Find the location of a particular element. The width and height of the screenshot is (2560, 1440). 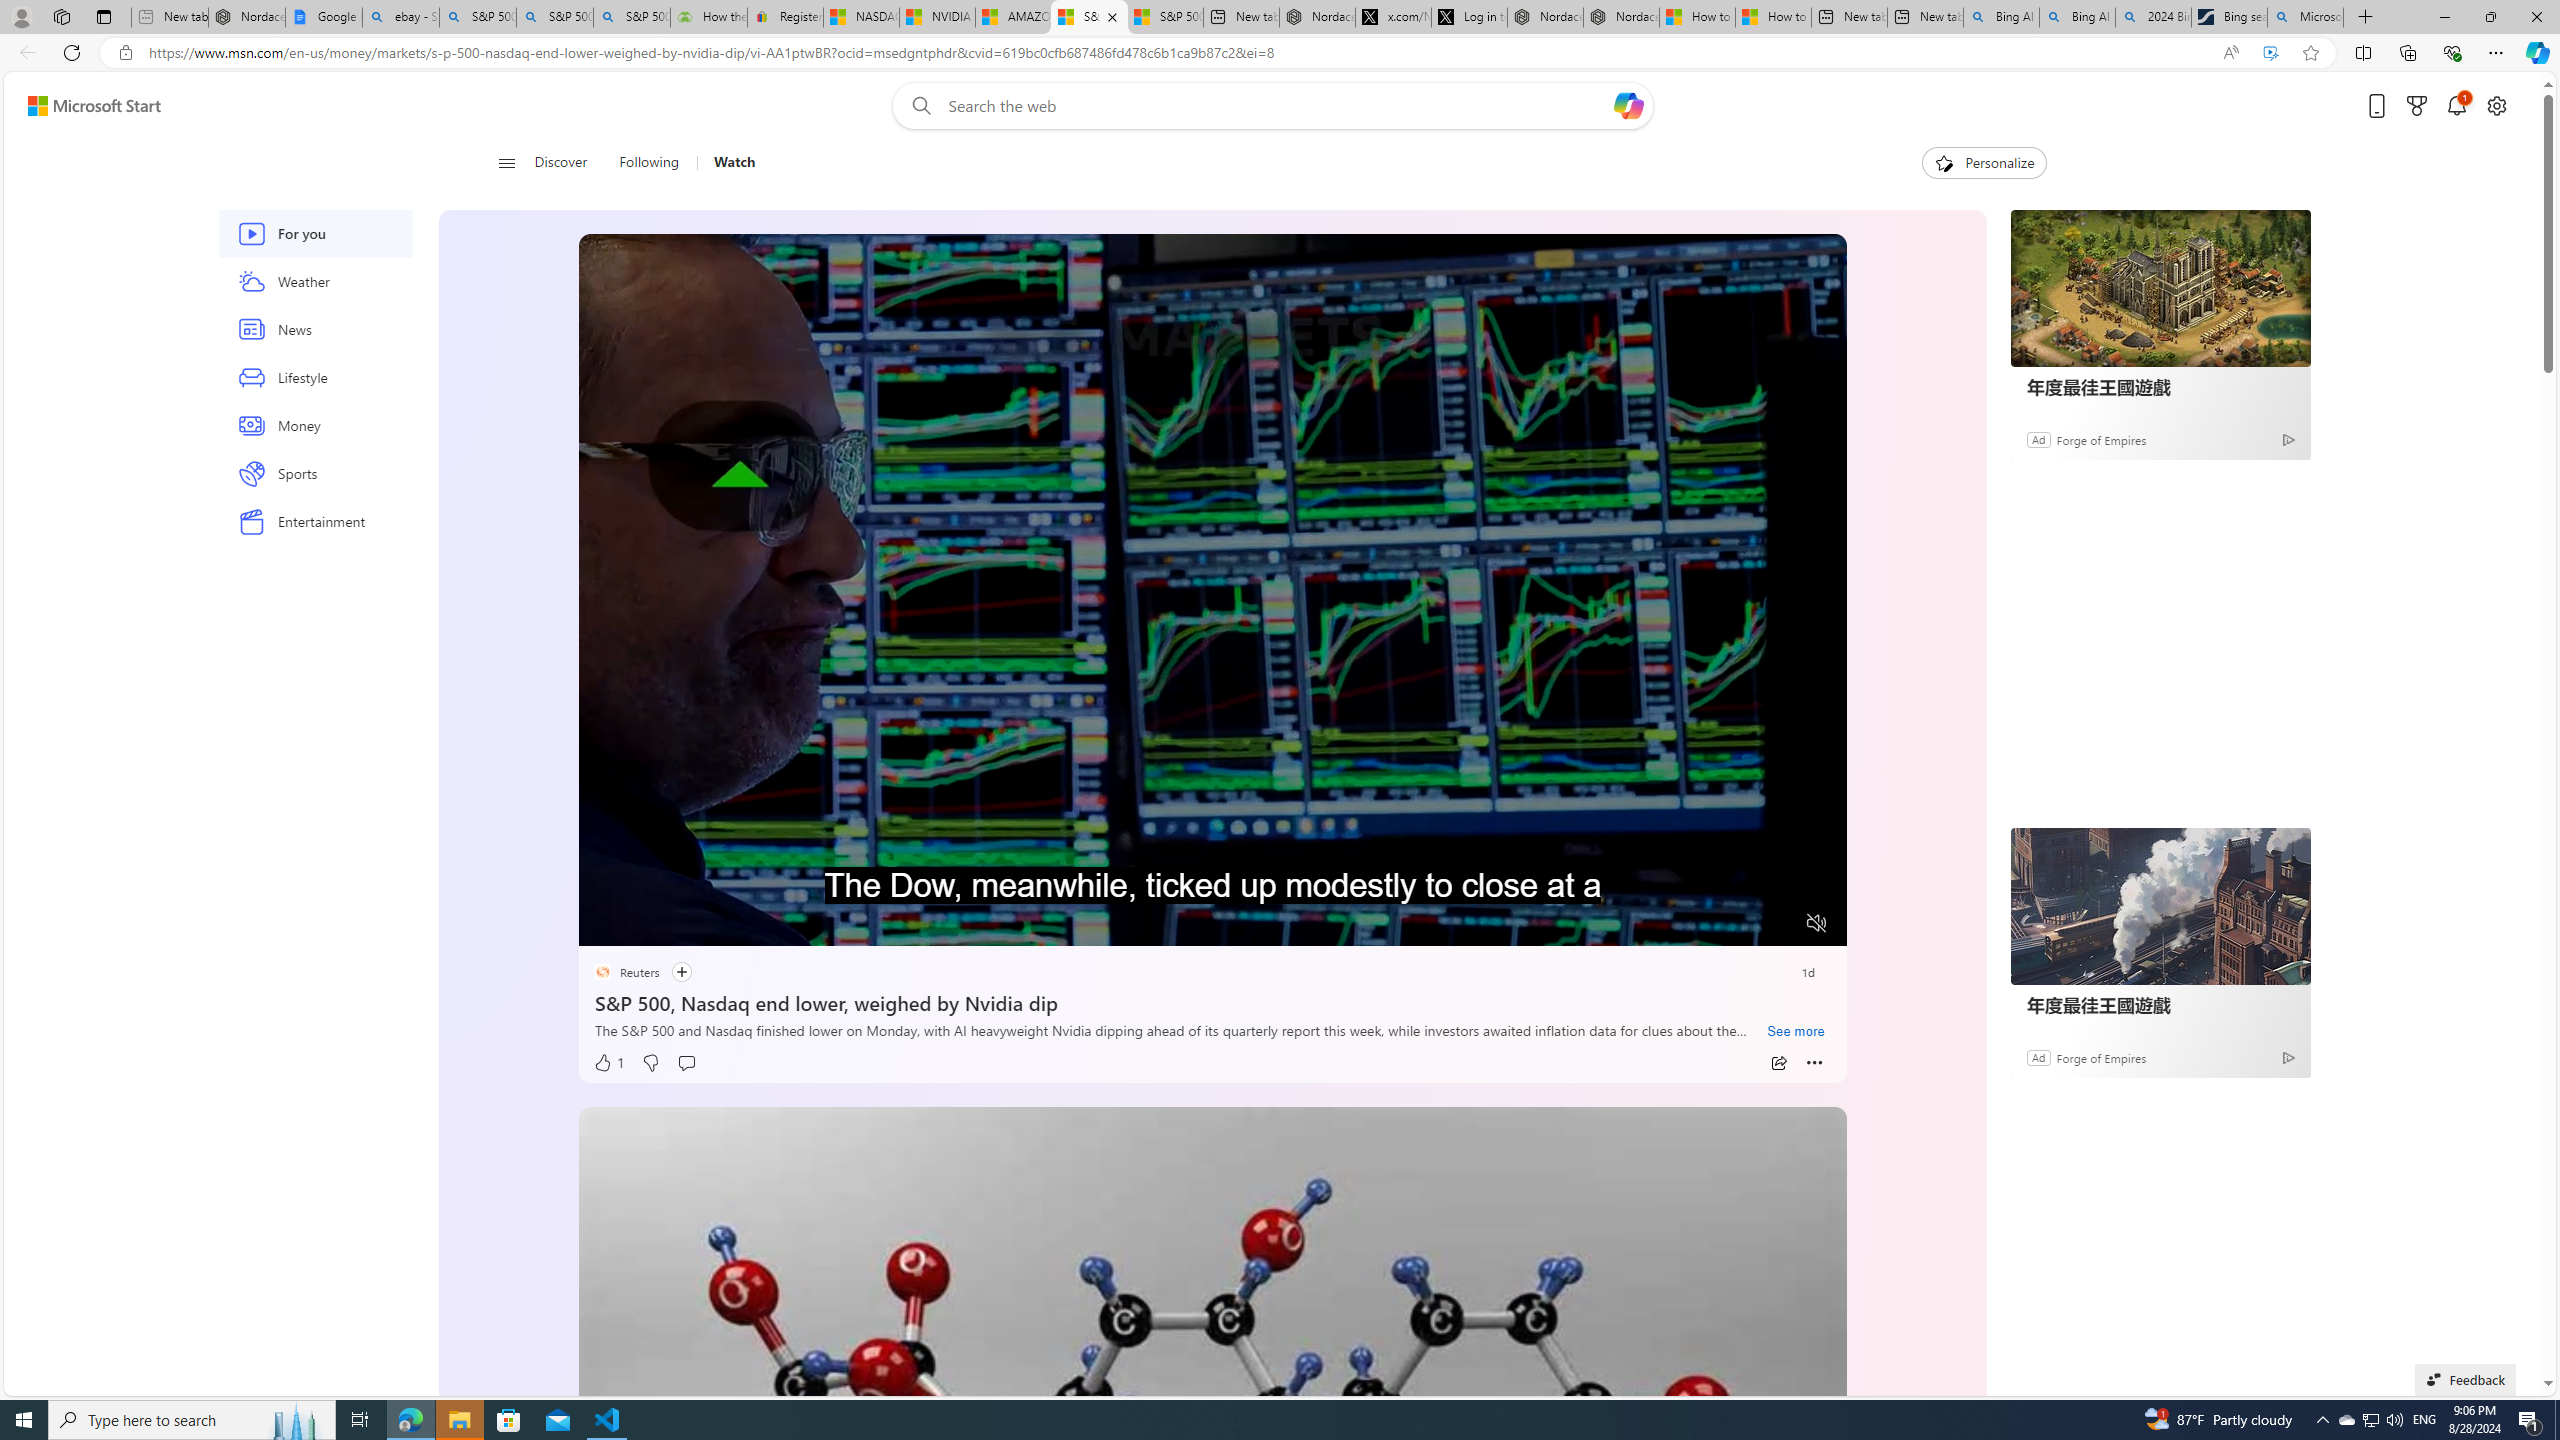

Bing search market share worldwide 2024 | Statista is located at coordinates (2229, 17).